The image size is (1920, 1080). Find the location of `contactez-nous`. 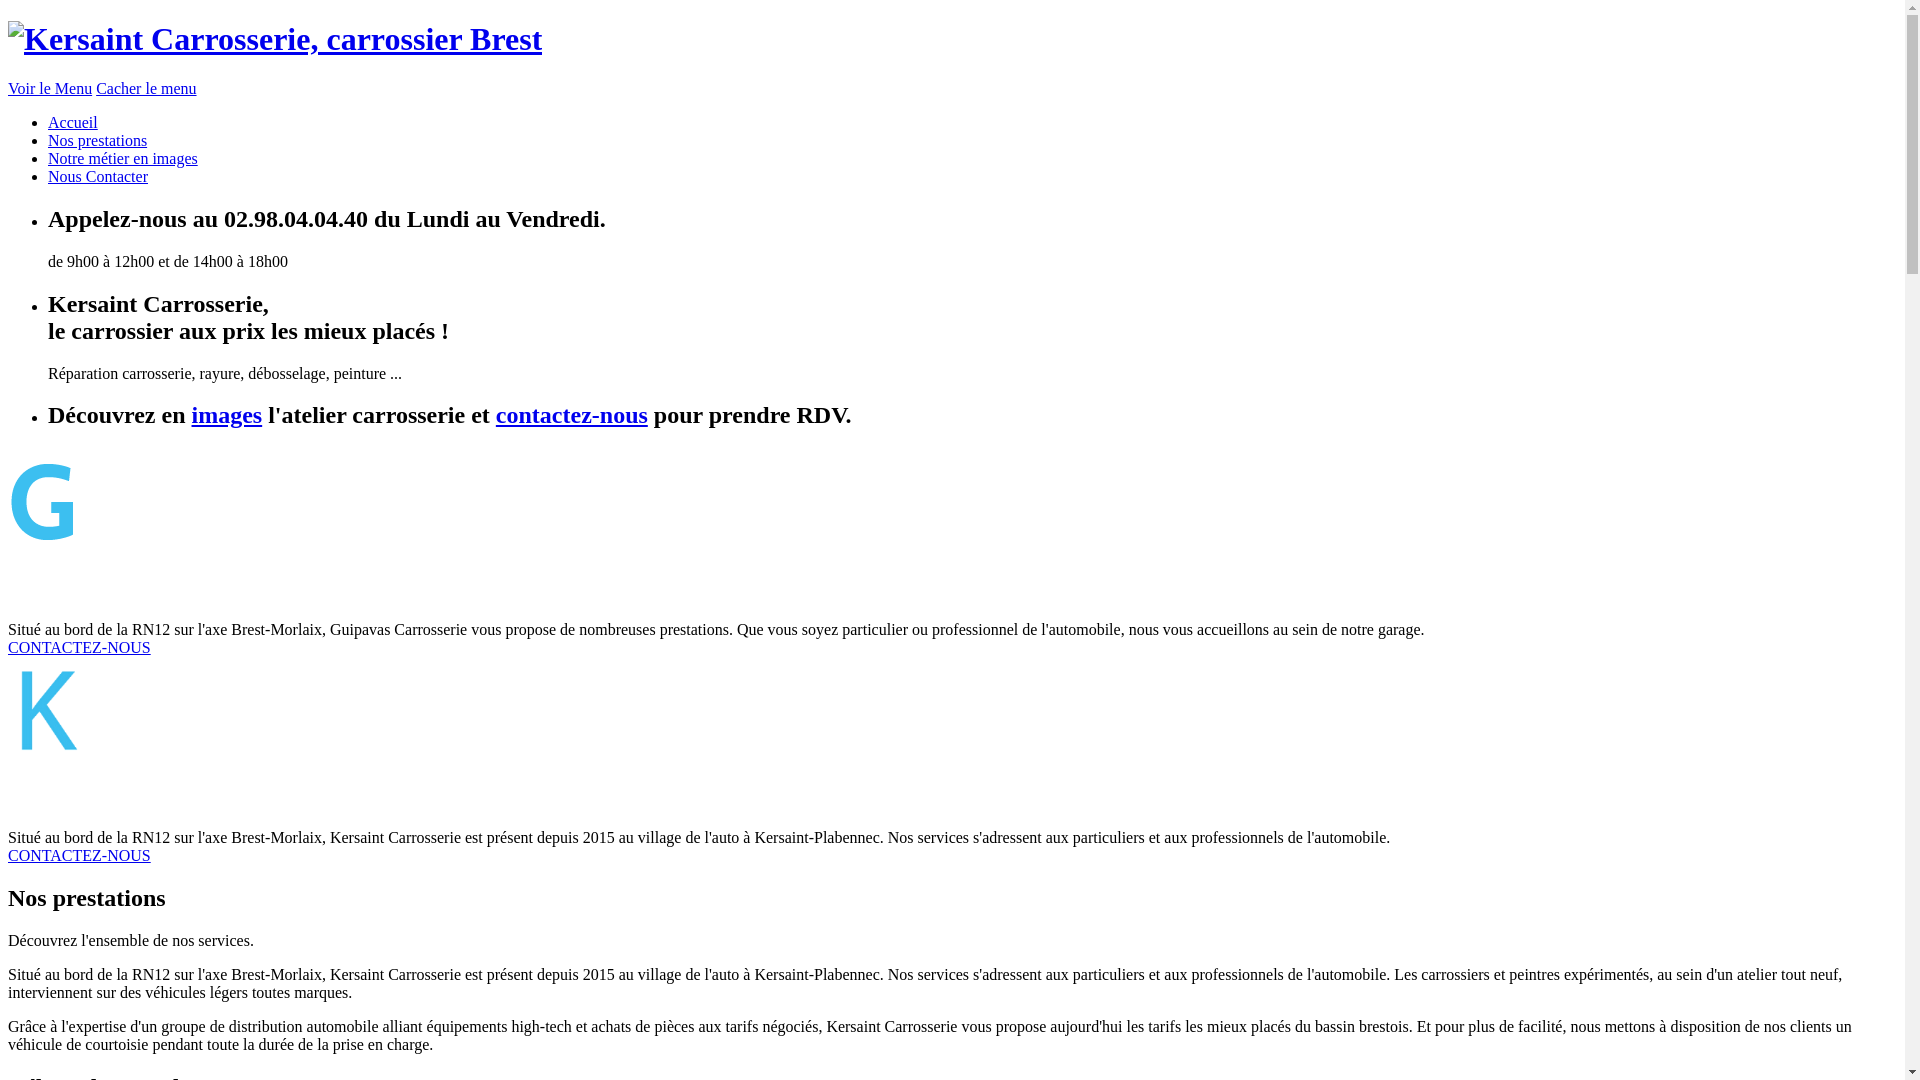

contactez-nous is located at coordinates (572, 415).